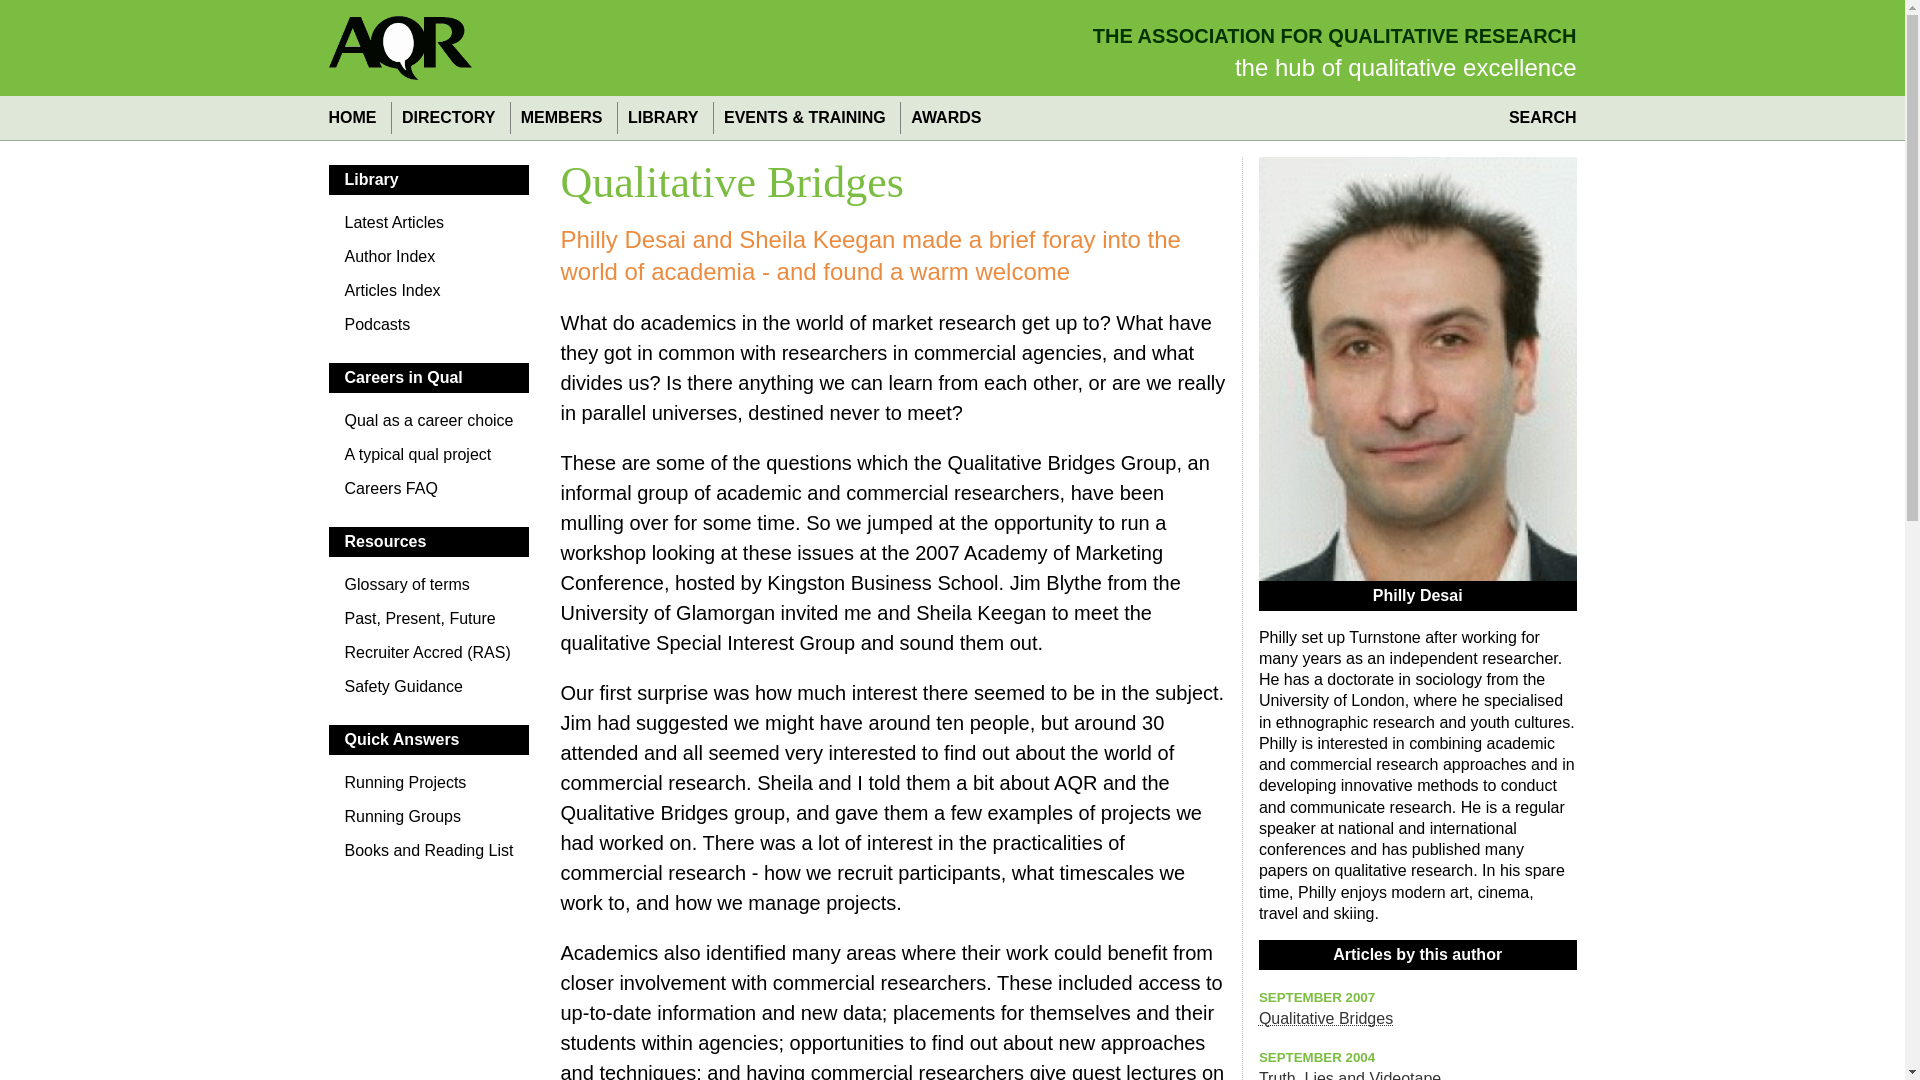 Image resolution: width=1920 pixels, height=1080 pixels. What do you see at coordinates (428, 228) in the screenshot?
I see `Latest Articles` at bounding box center [428, 228].